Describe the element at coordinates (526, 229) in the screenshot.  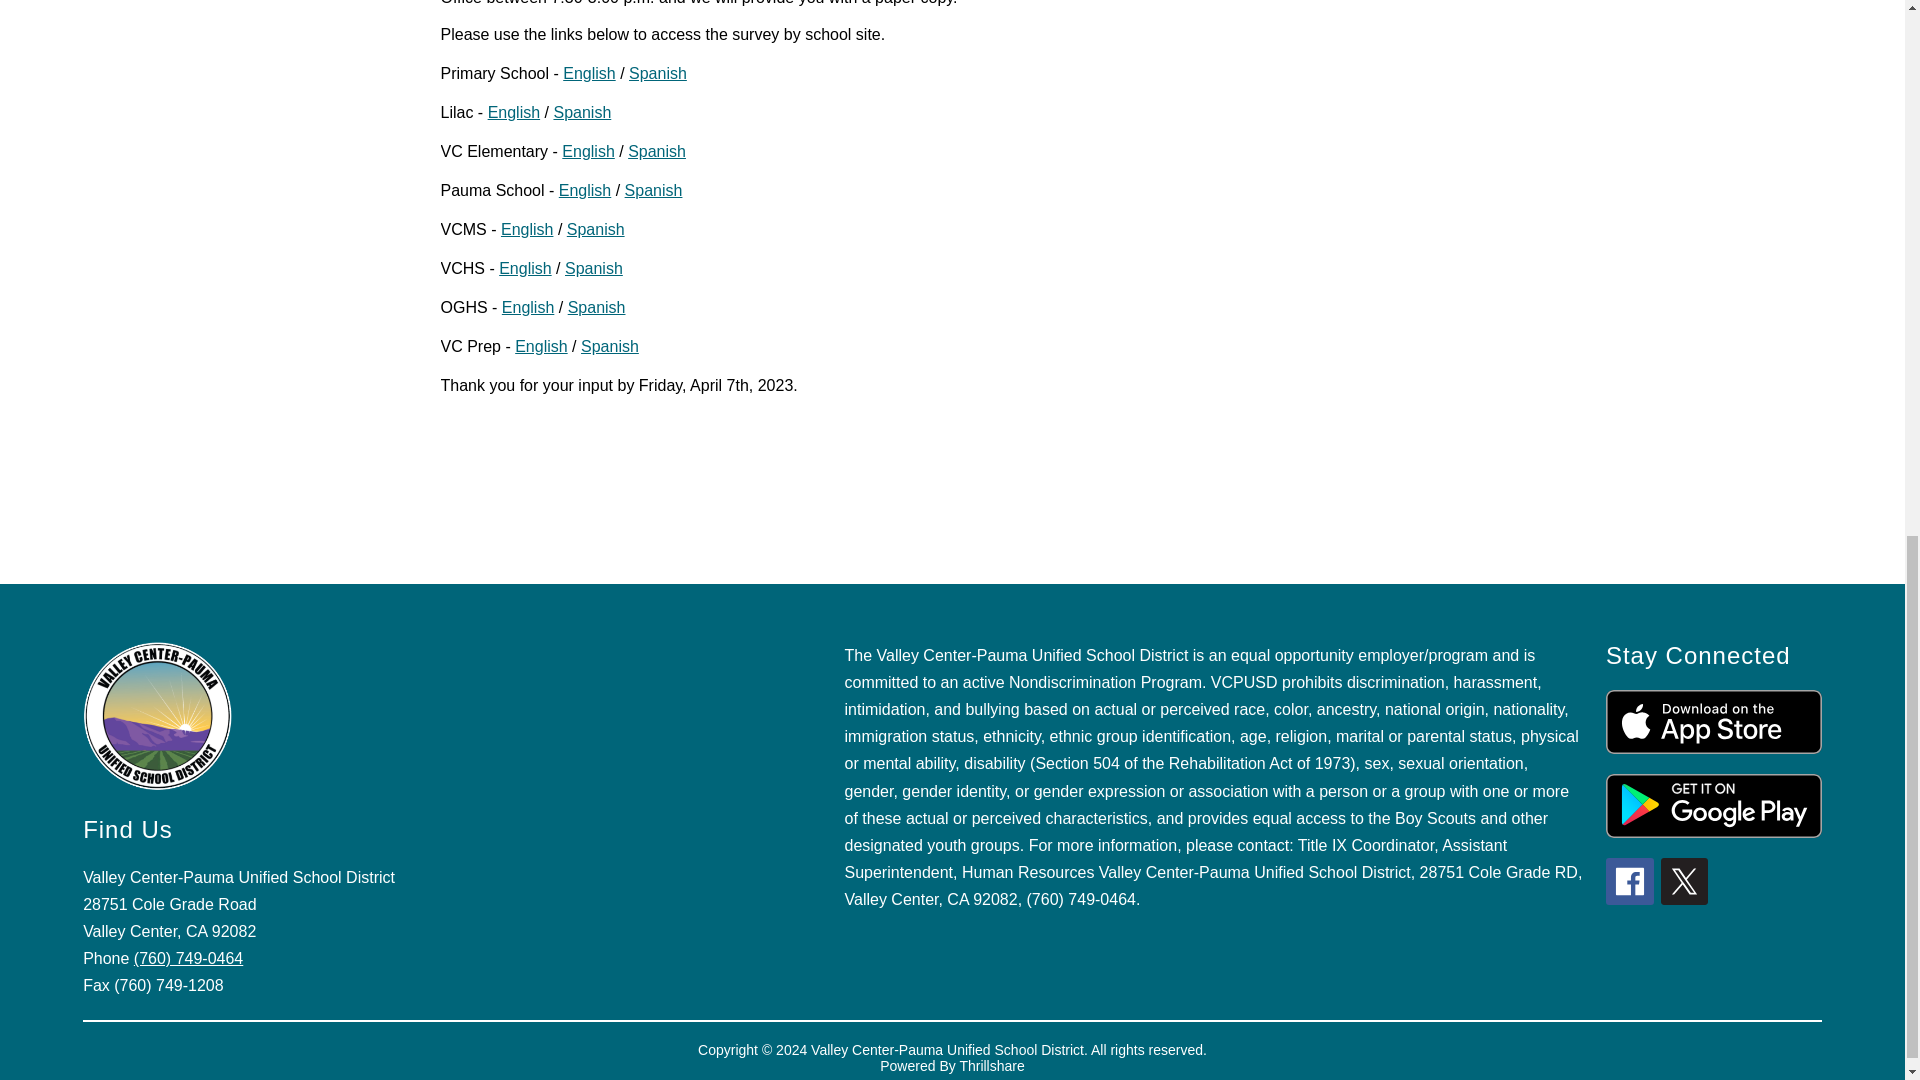
I see `English` at that location.